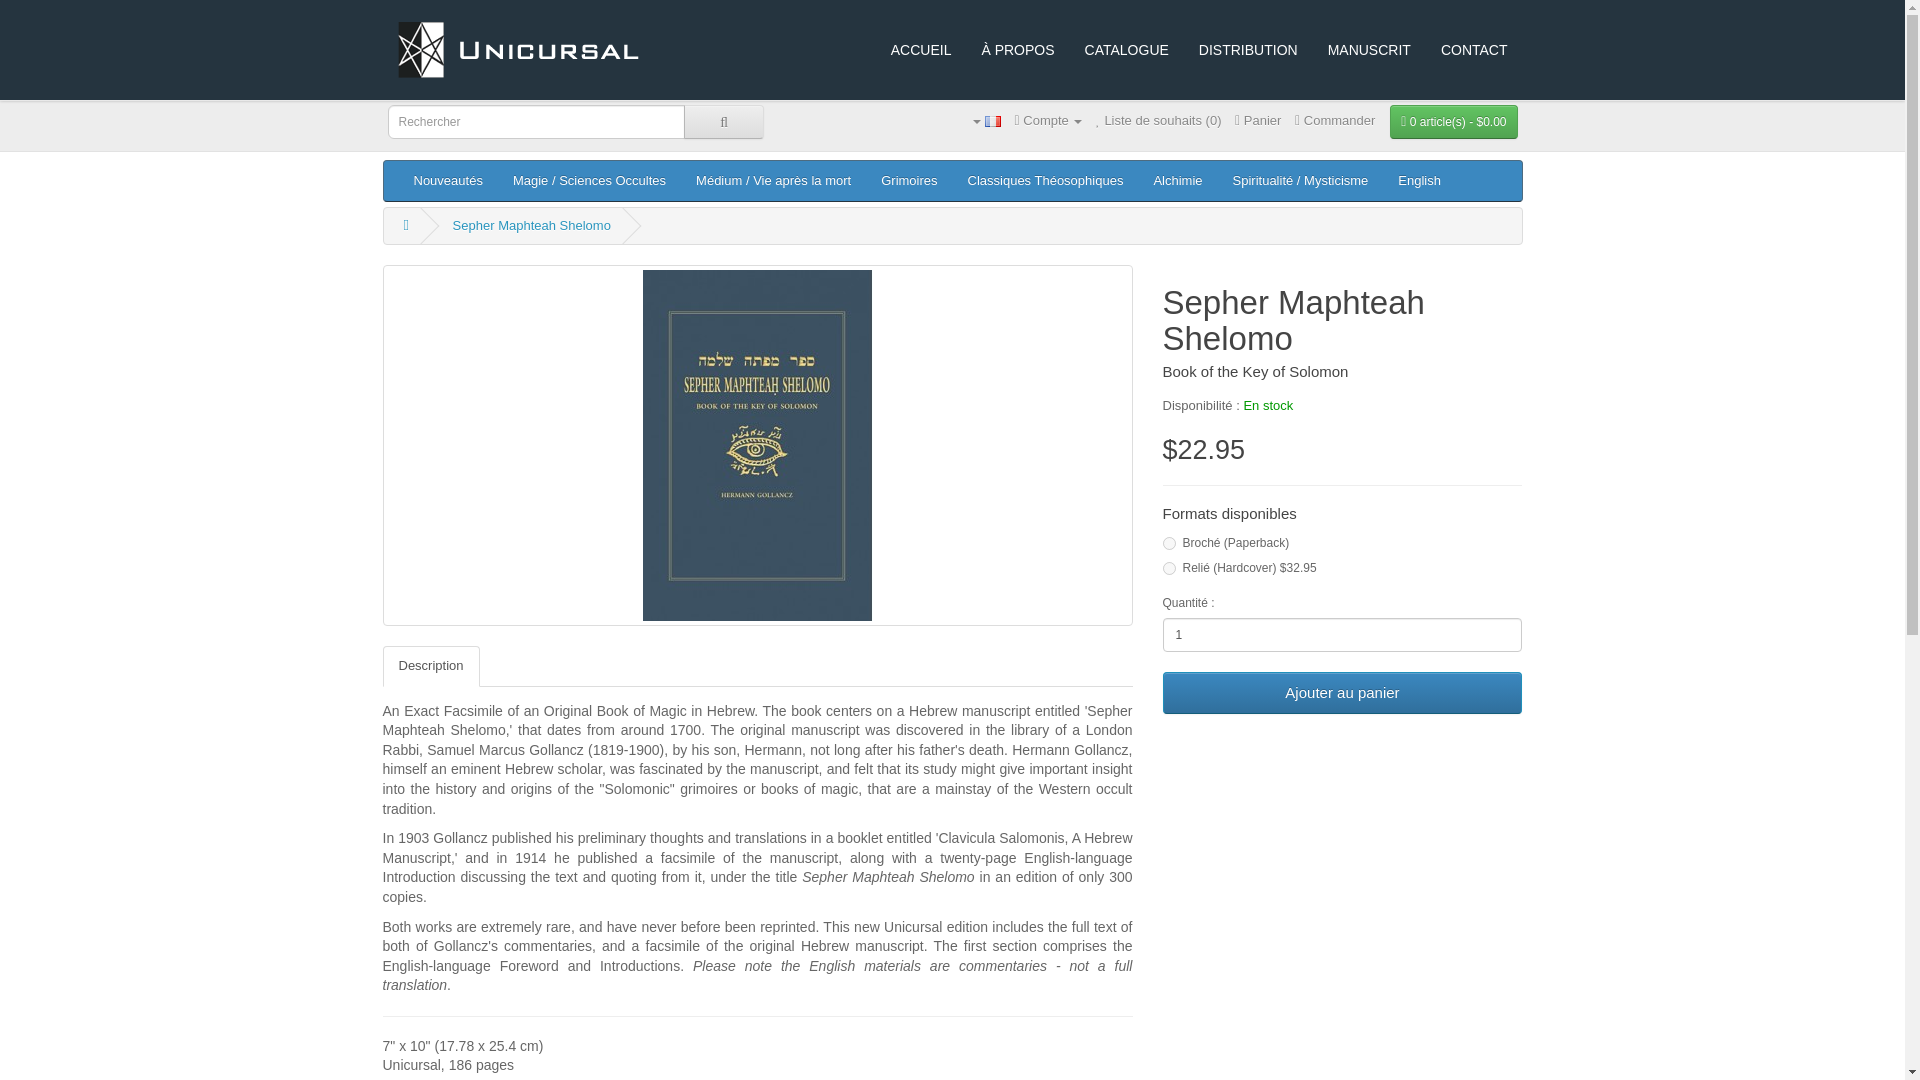 The image size is (1920, 1080). I want to click on 1, so click(1342, 634).